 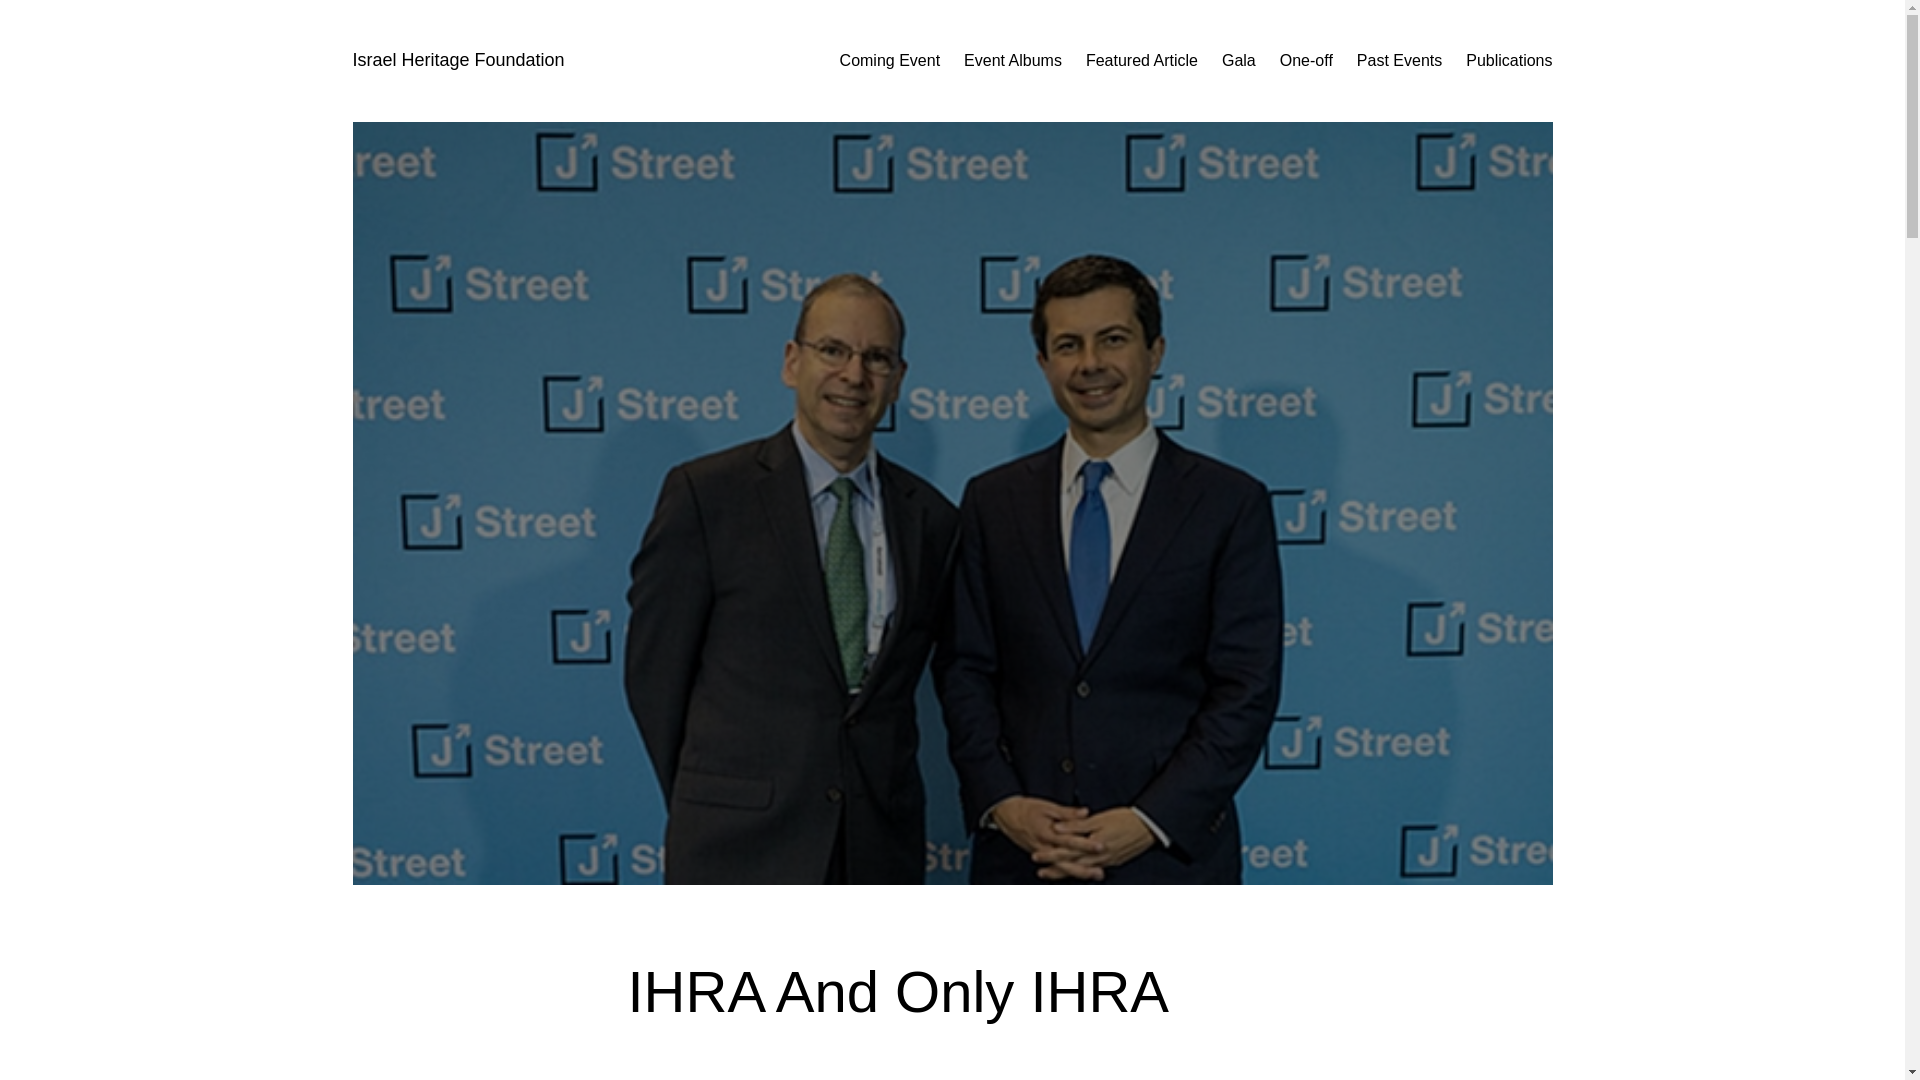 I want to click on Event Albums, so click(x=1012, y=60).